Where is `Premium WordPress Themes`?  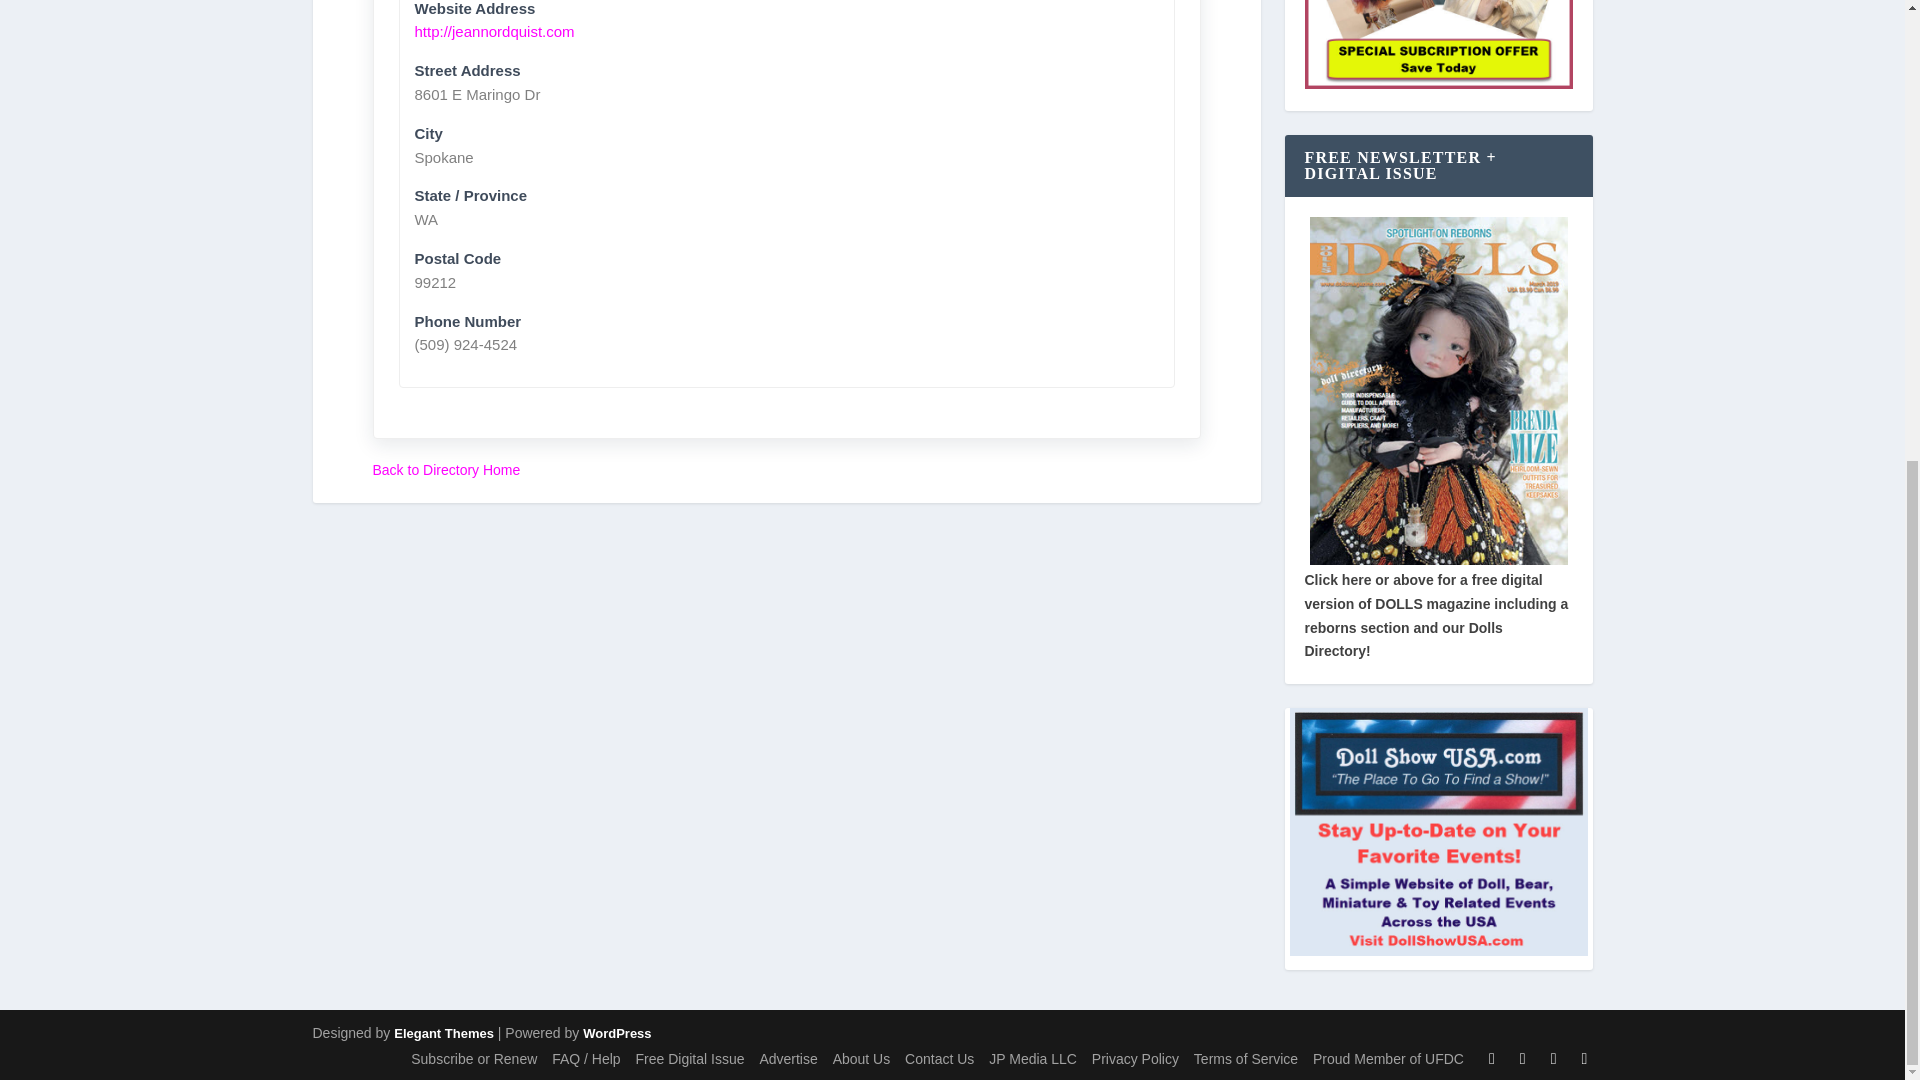 Premium WordPress Themes is located at coordinates (443, 1034).